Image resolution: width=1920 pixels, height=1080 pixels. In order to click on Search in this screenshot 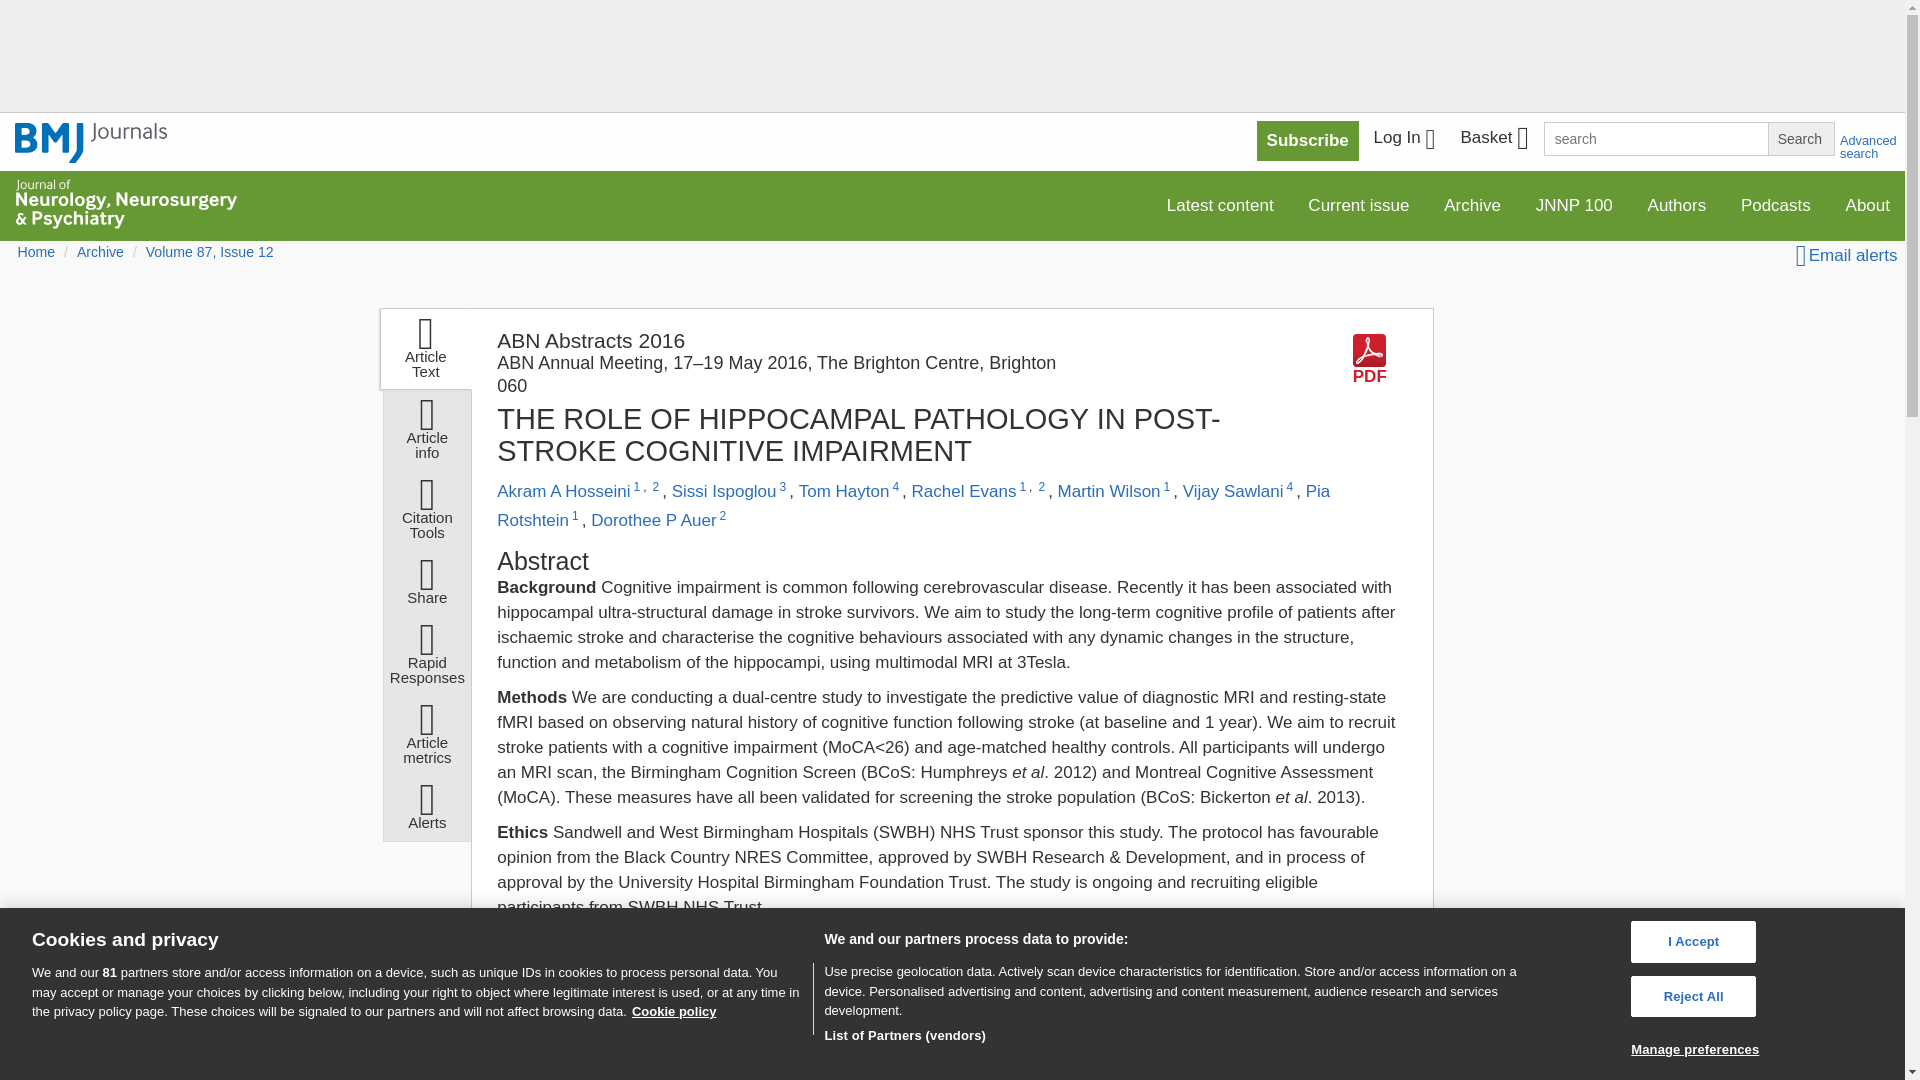, I will do `click(1800, 138)`.